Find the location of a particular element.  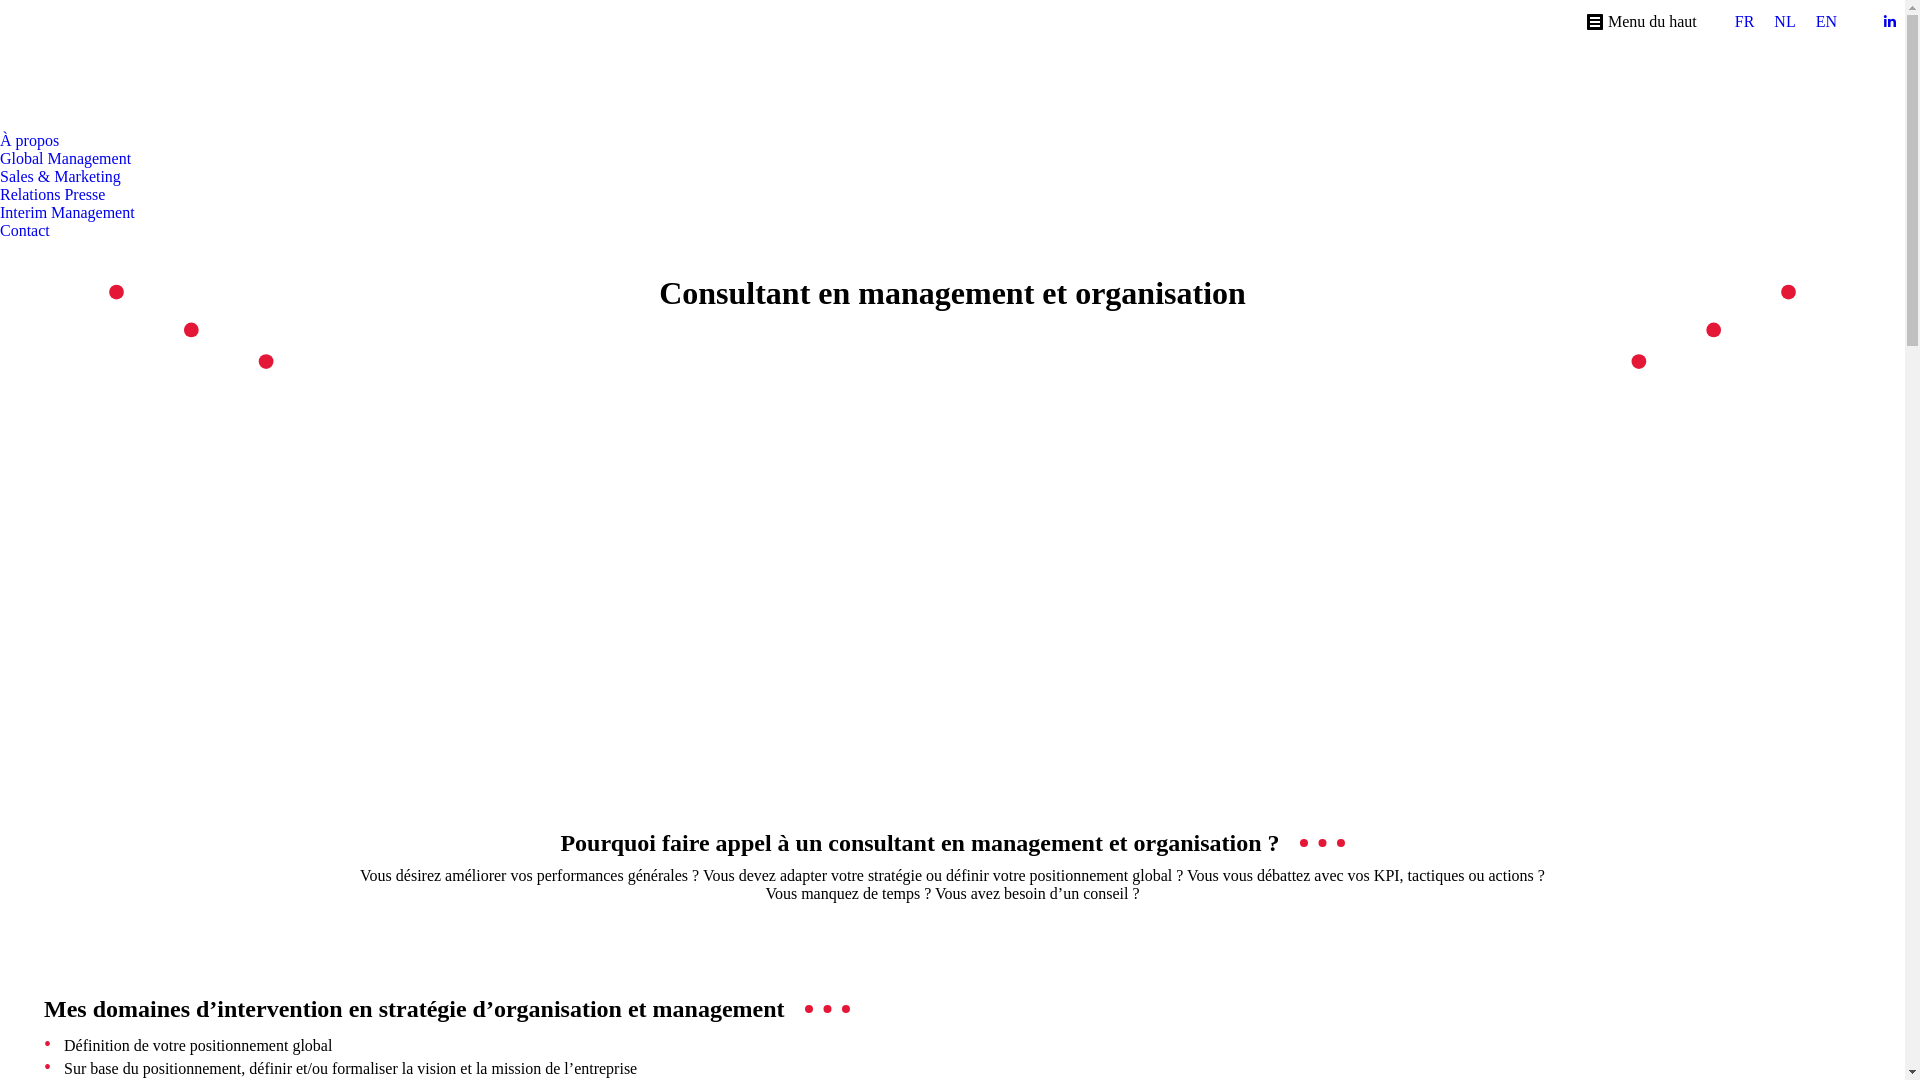

Sales & Marketing is located at coordinates (60, 177).